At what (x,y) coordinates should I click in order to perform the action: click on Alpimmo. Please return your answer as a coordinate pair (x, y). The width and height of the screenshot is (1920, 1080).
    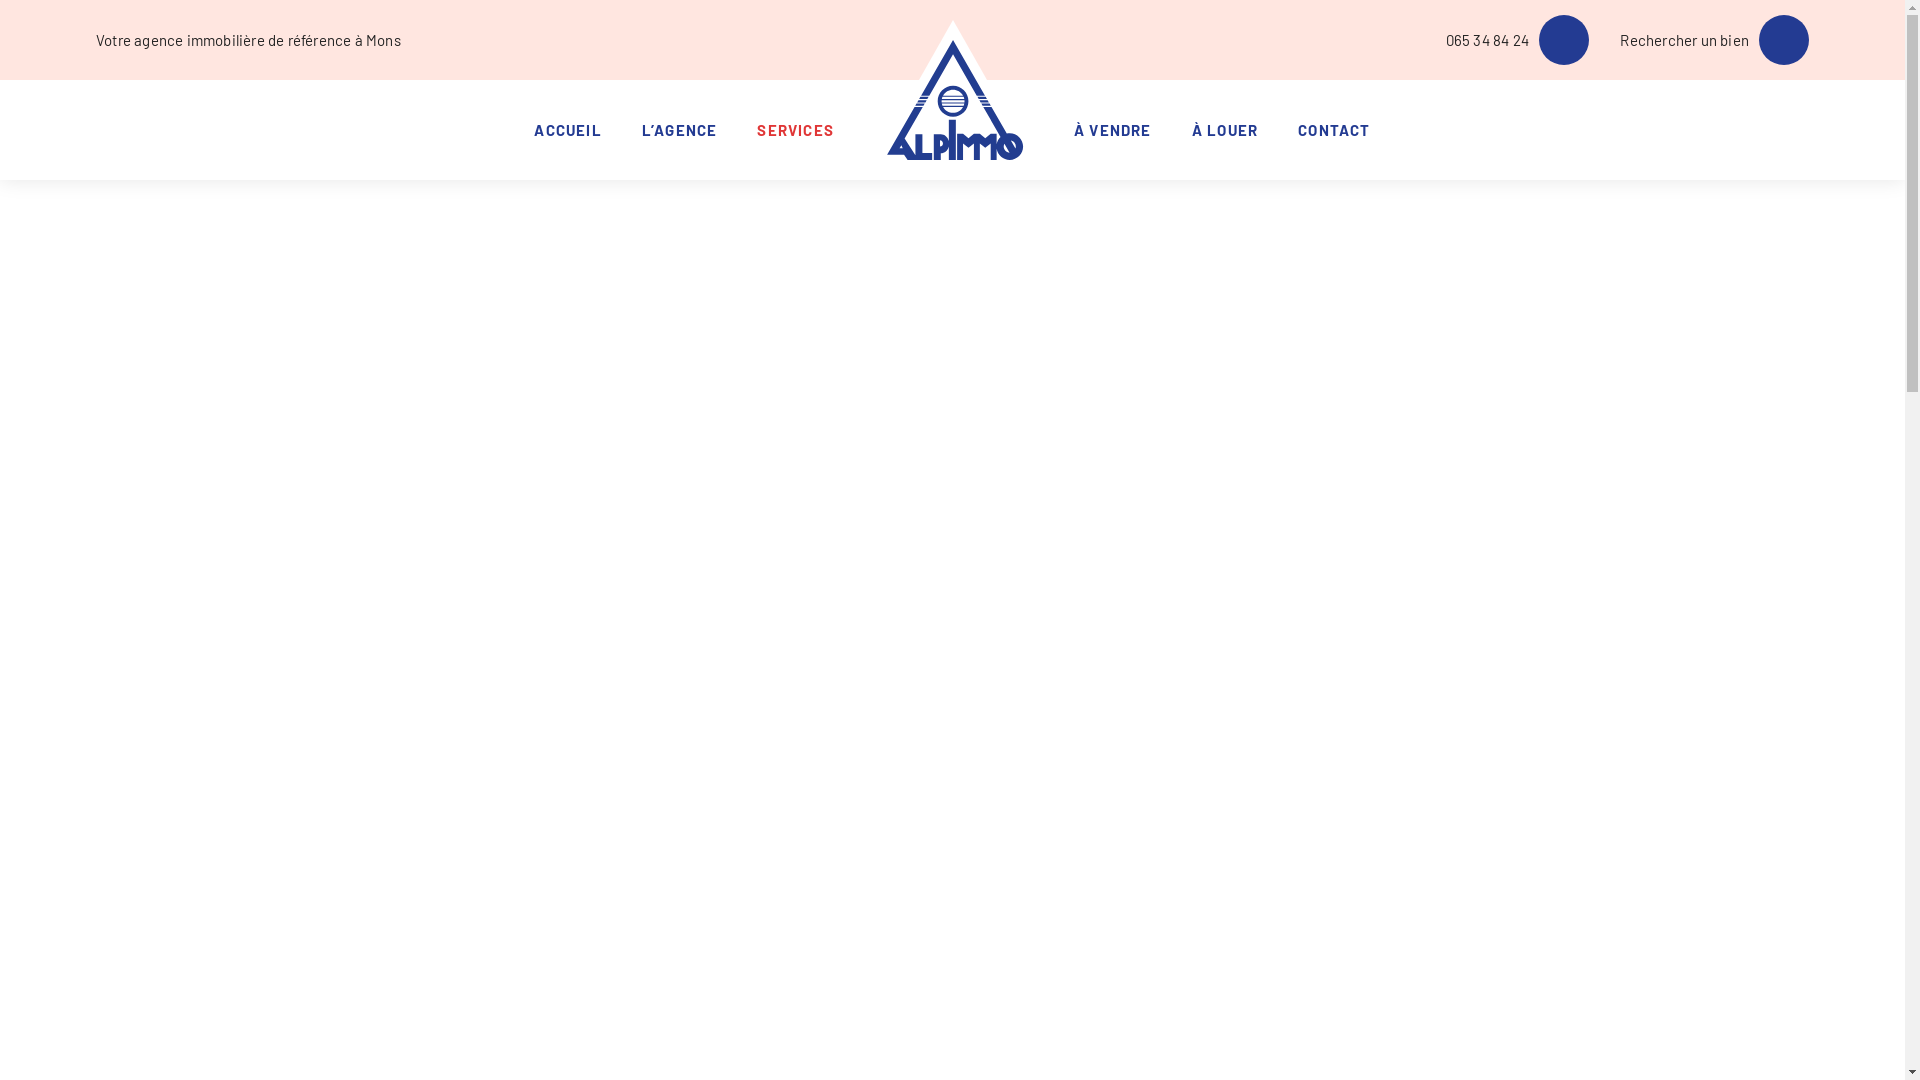
    Looking at the image, I should click on (953, 95).